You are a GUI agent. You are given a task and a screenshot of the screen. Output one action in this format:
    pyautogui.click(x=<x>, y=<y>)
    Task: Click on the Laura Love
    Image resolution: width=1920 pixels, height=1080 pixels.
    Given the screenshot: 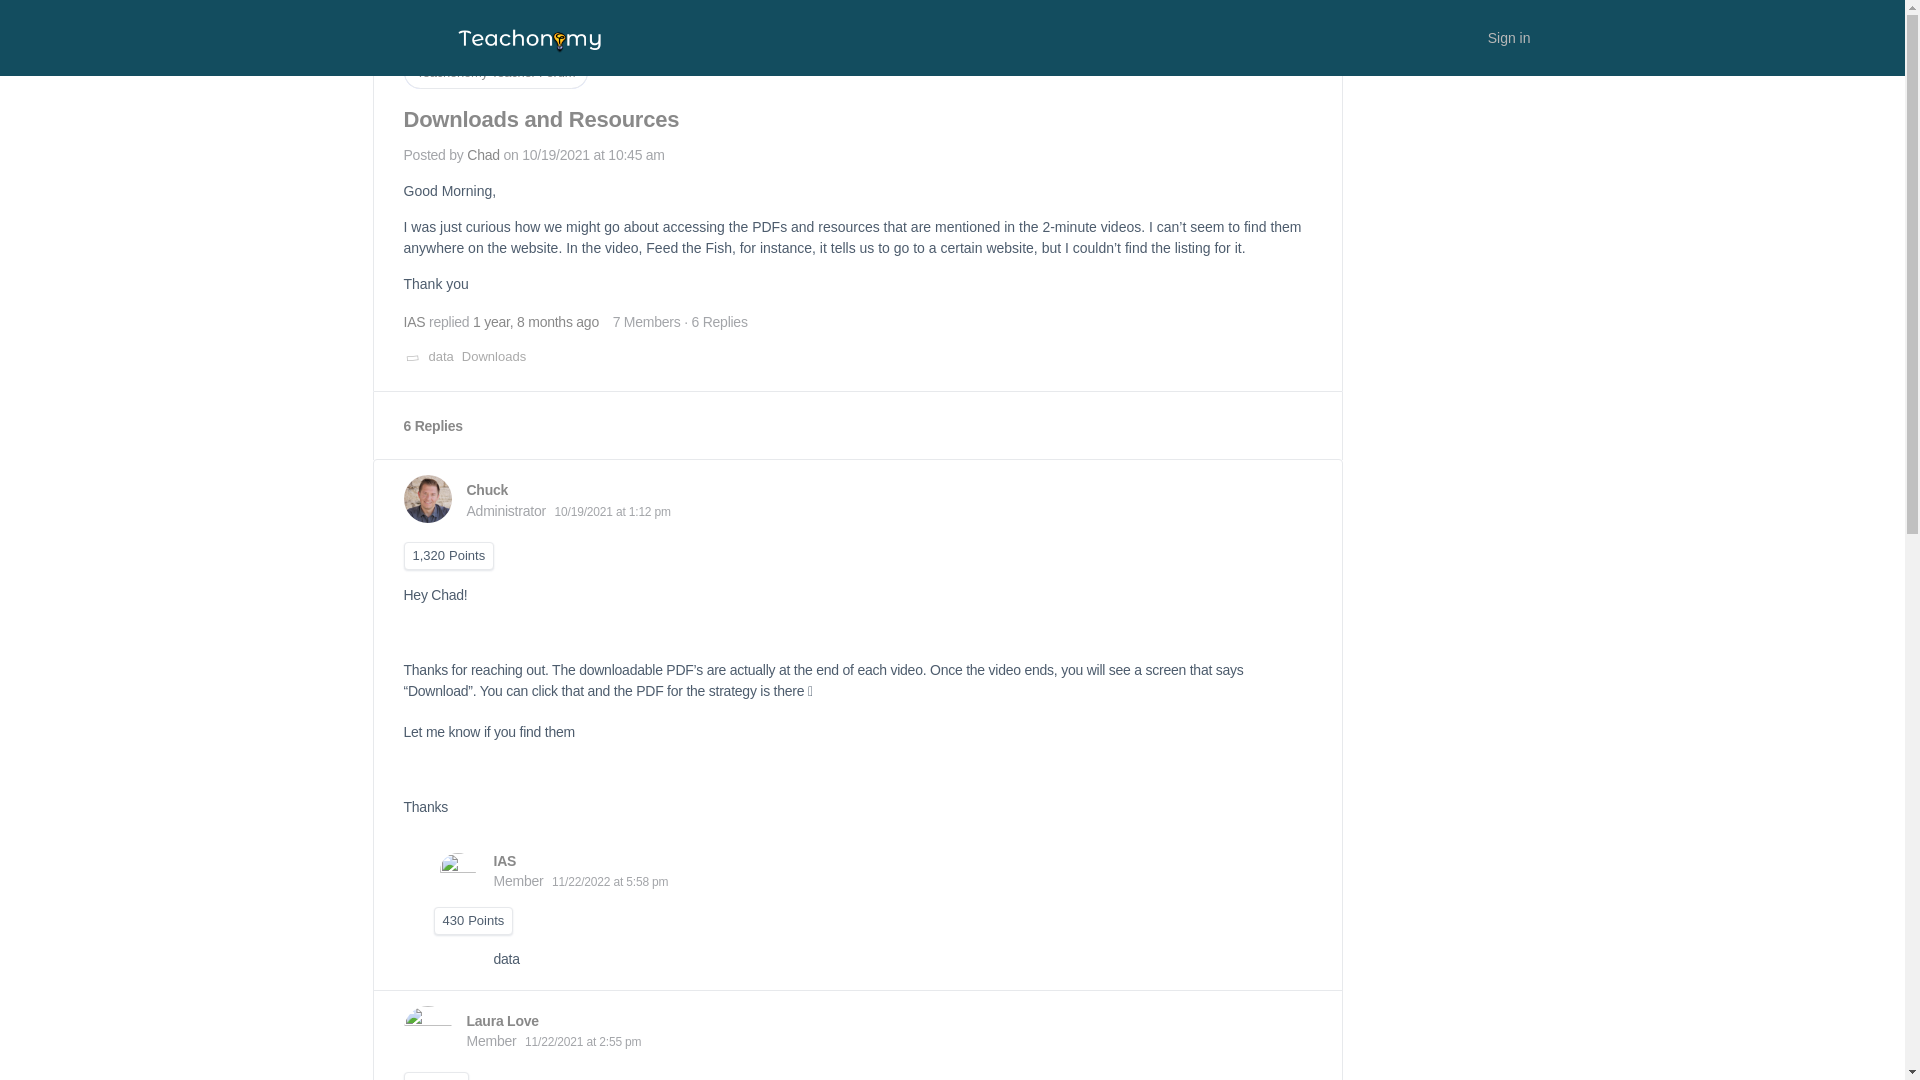 What is the action you would take?
    pyautogui.click(x=502, y=1021)
    